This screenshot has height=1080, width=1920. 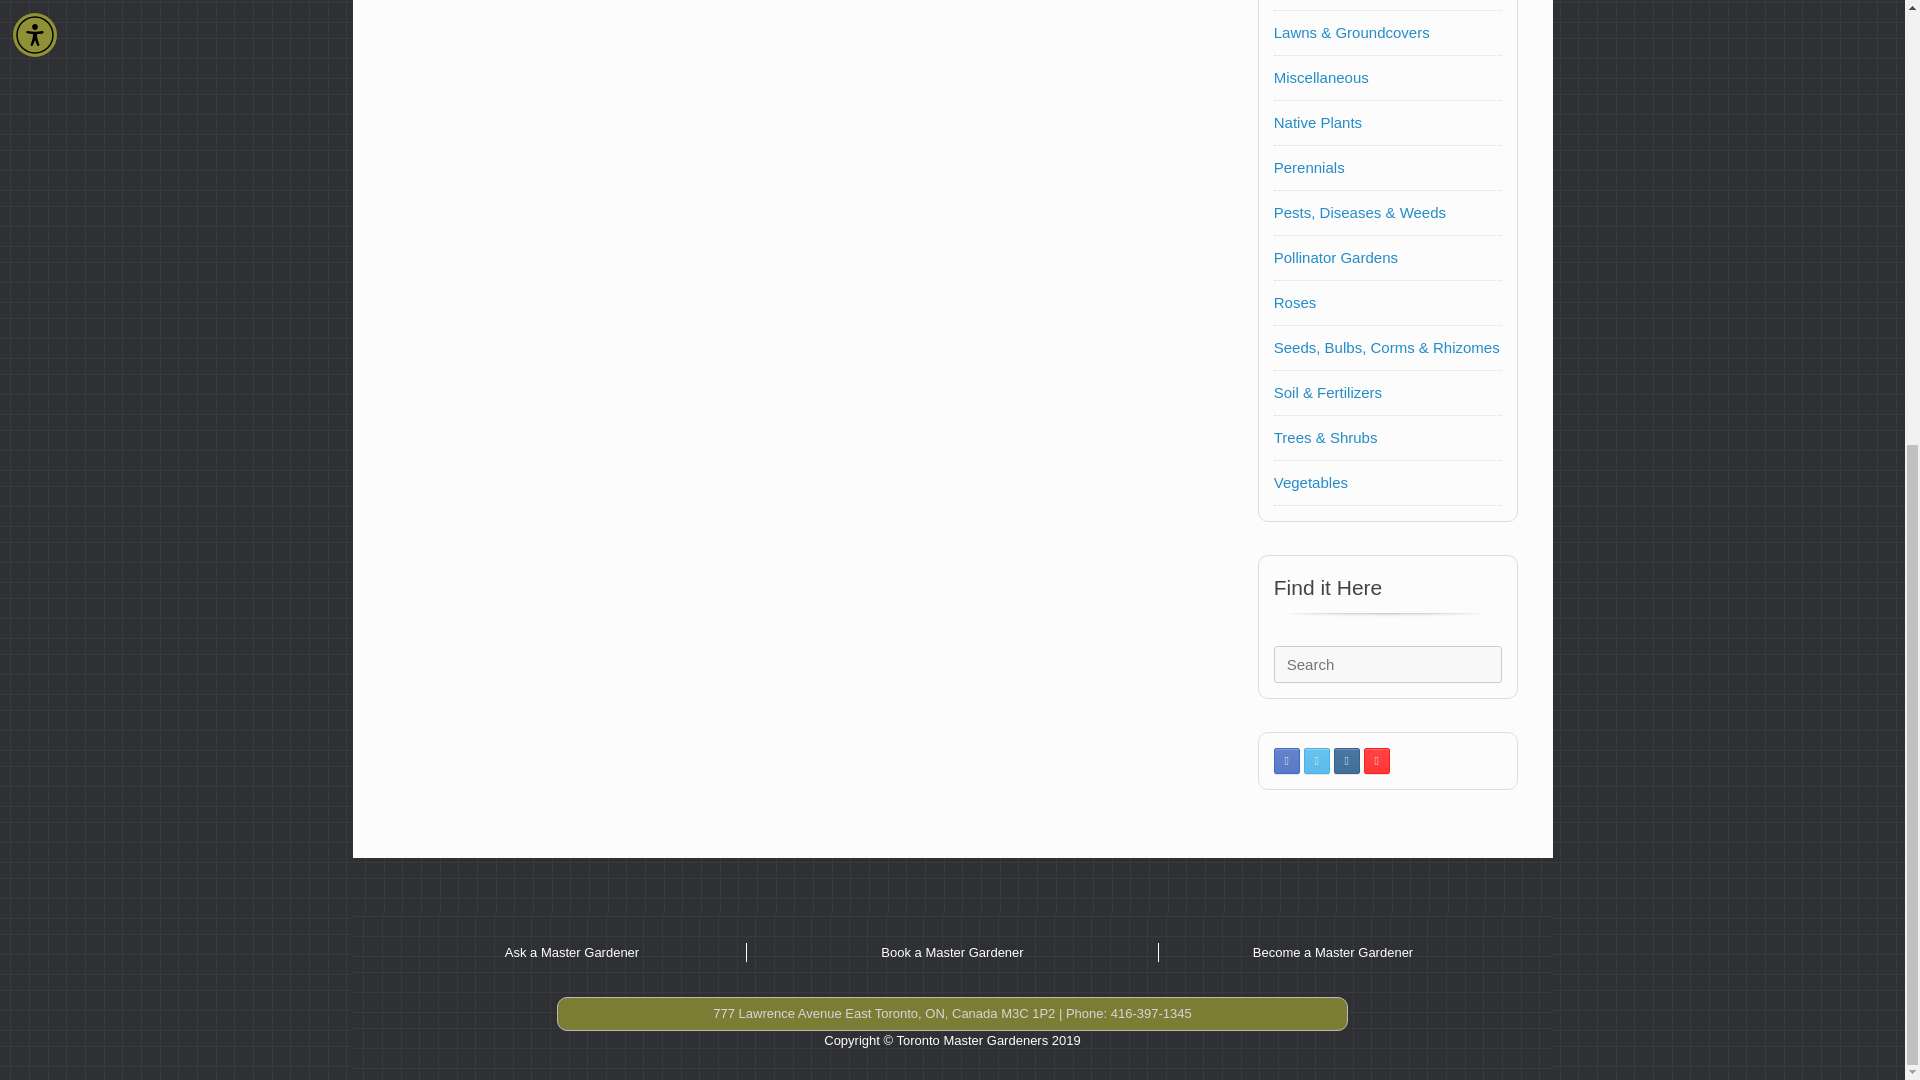 I want to click on Toronto Master Gardeners Instagram, so click(x=1346, y=761).